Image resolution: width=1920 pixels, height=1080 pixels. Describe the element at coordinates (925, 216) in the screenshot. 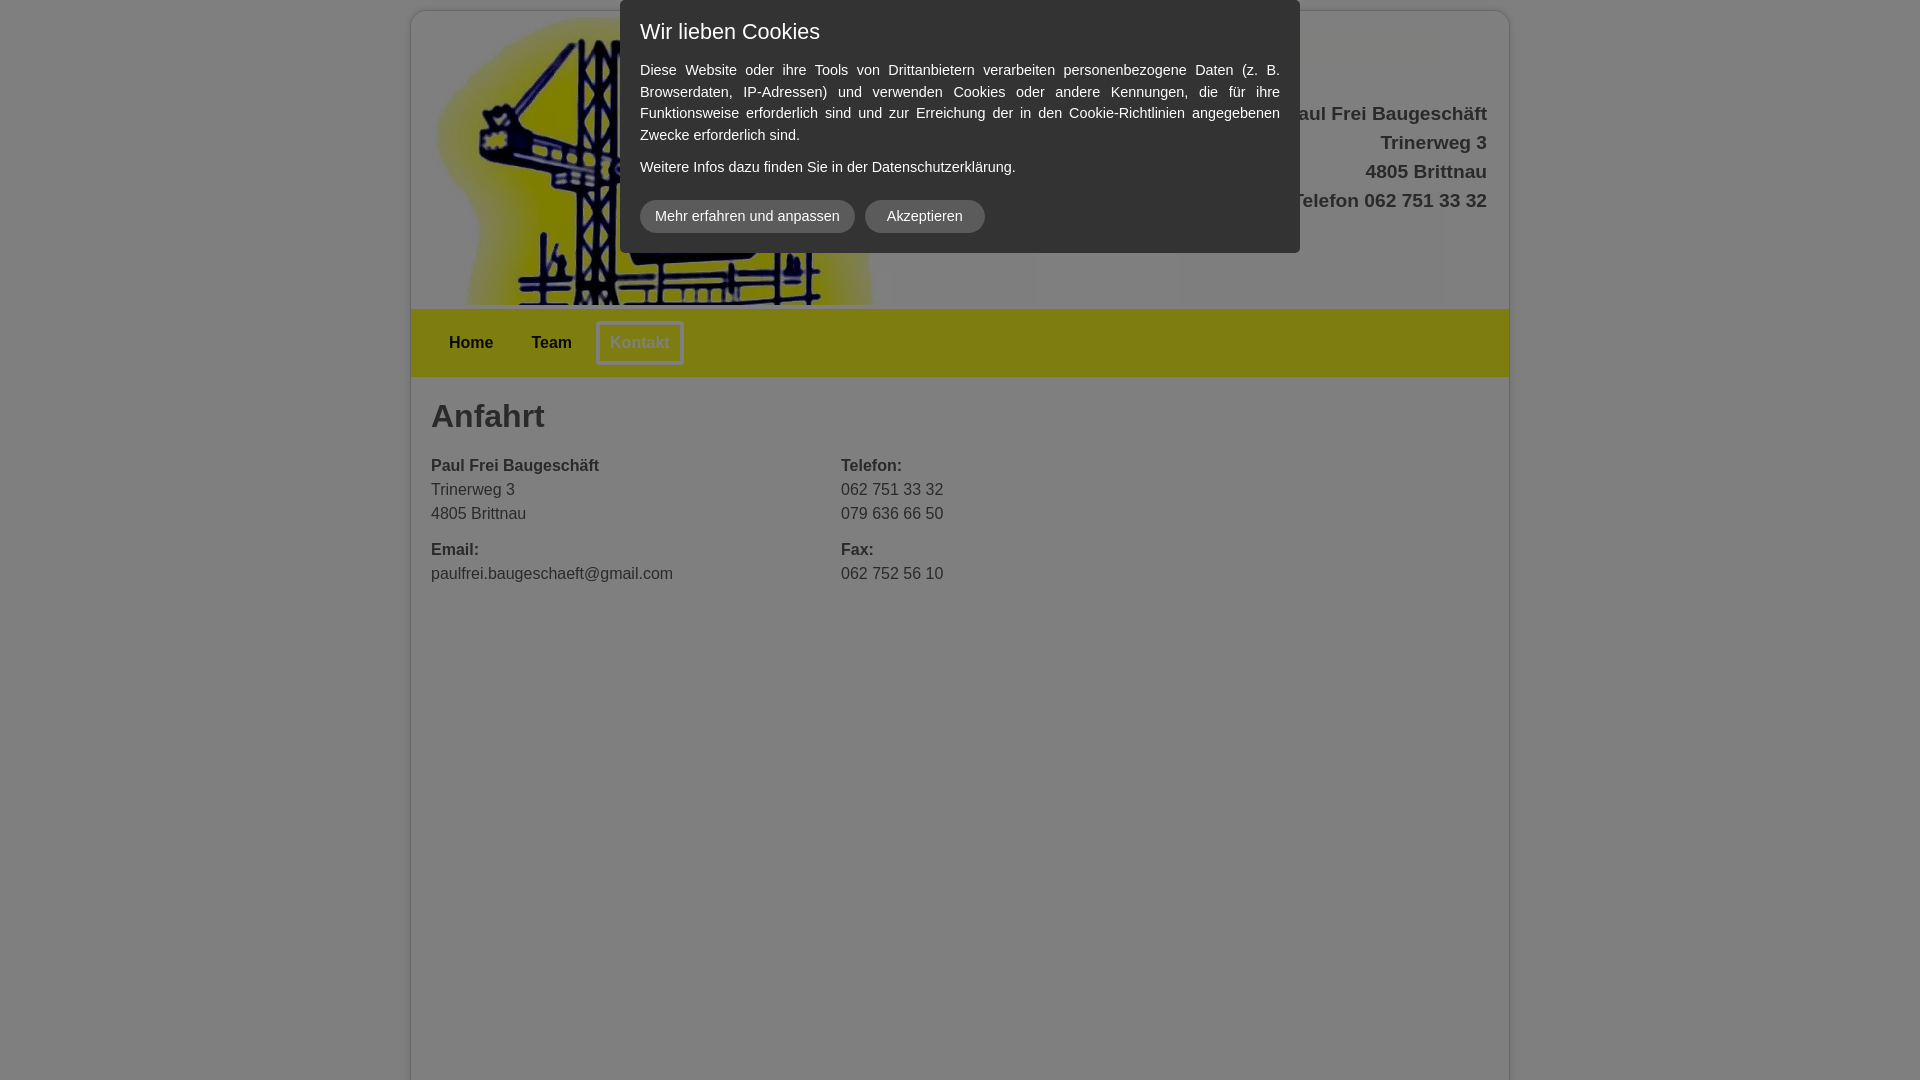

I see `Akzeptieren` at that location.